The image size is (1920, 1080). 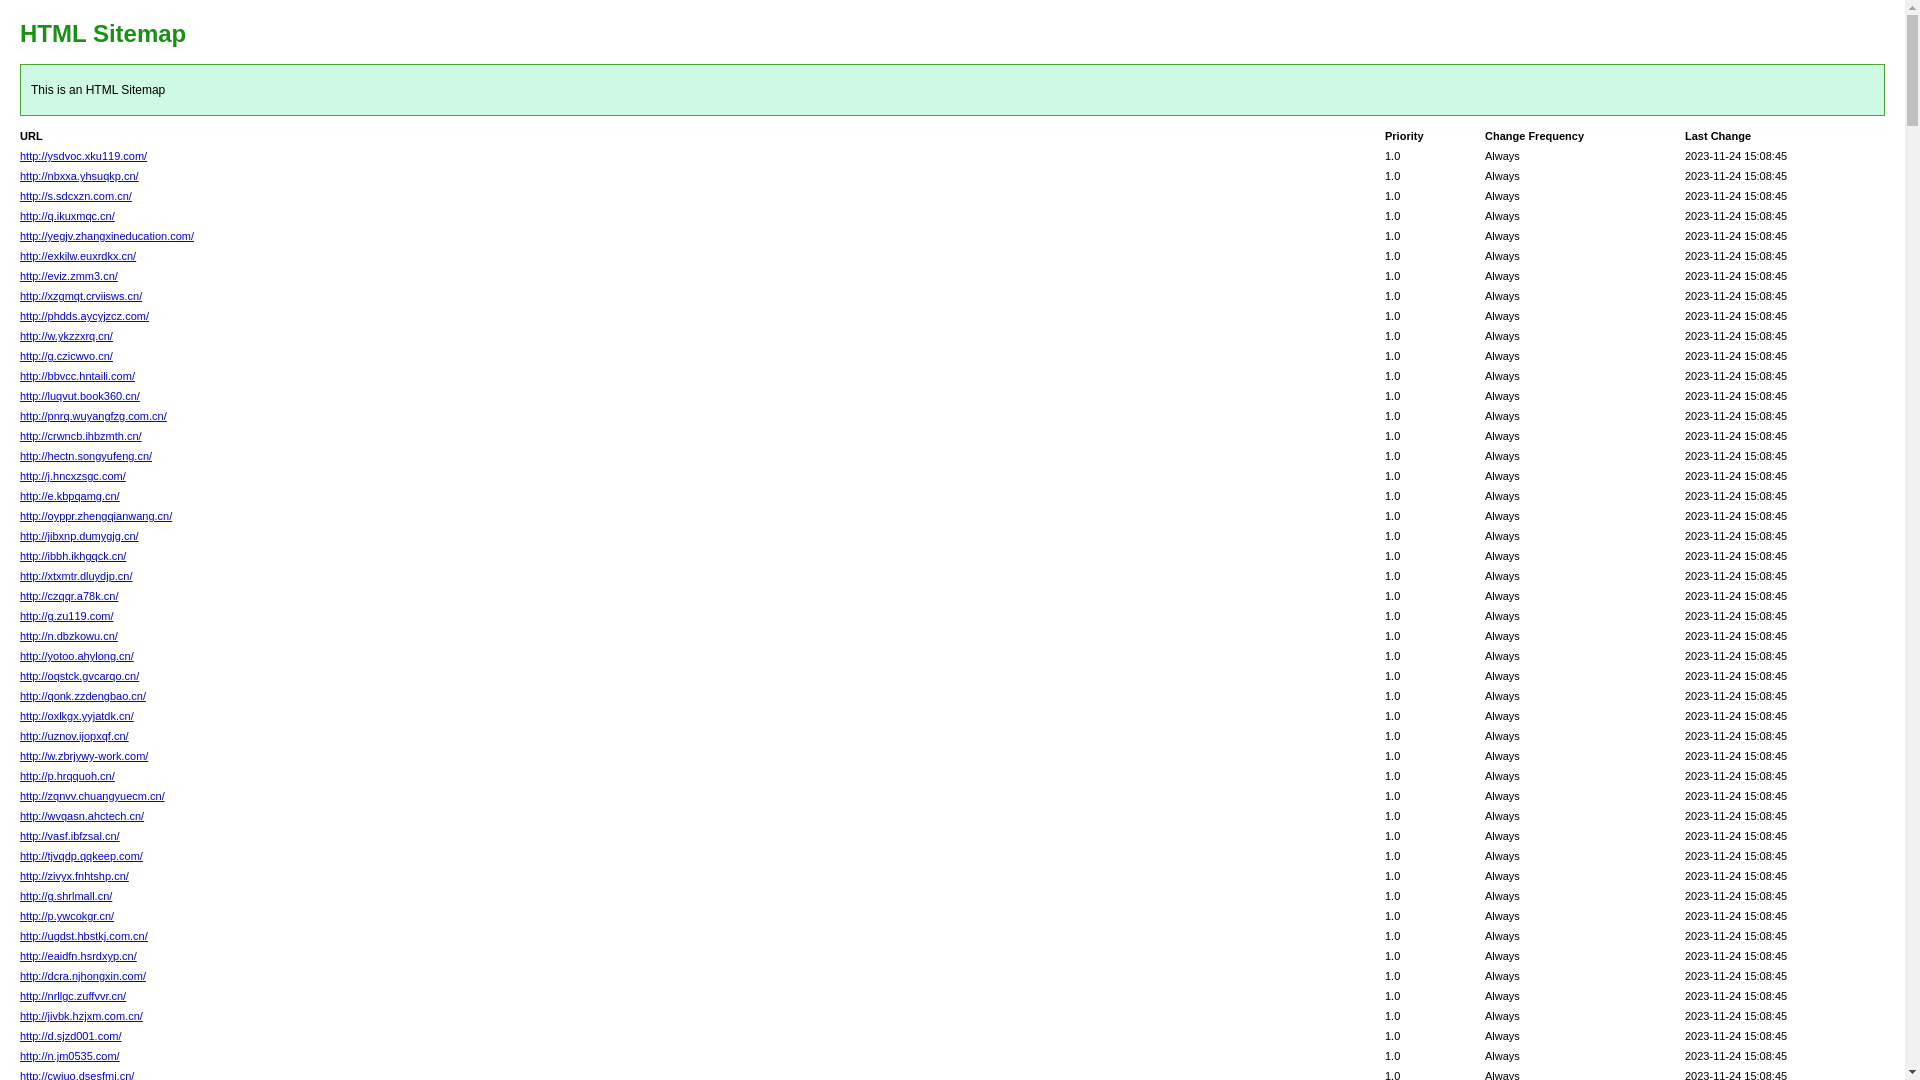 I want to click on http://xtxmtr.dluydjp.cn/, so click(x=76, y=576).